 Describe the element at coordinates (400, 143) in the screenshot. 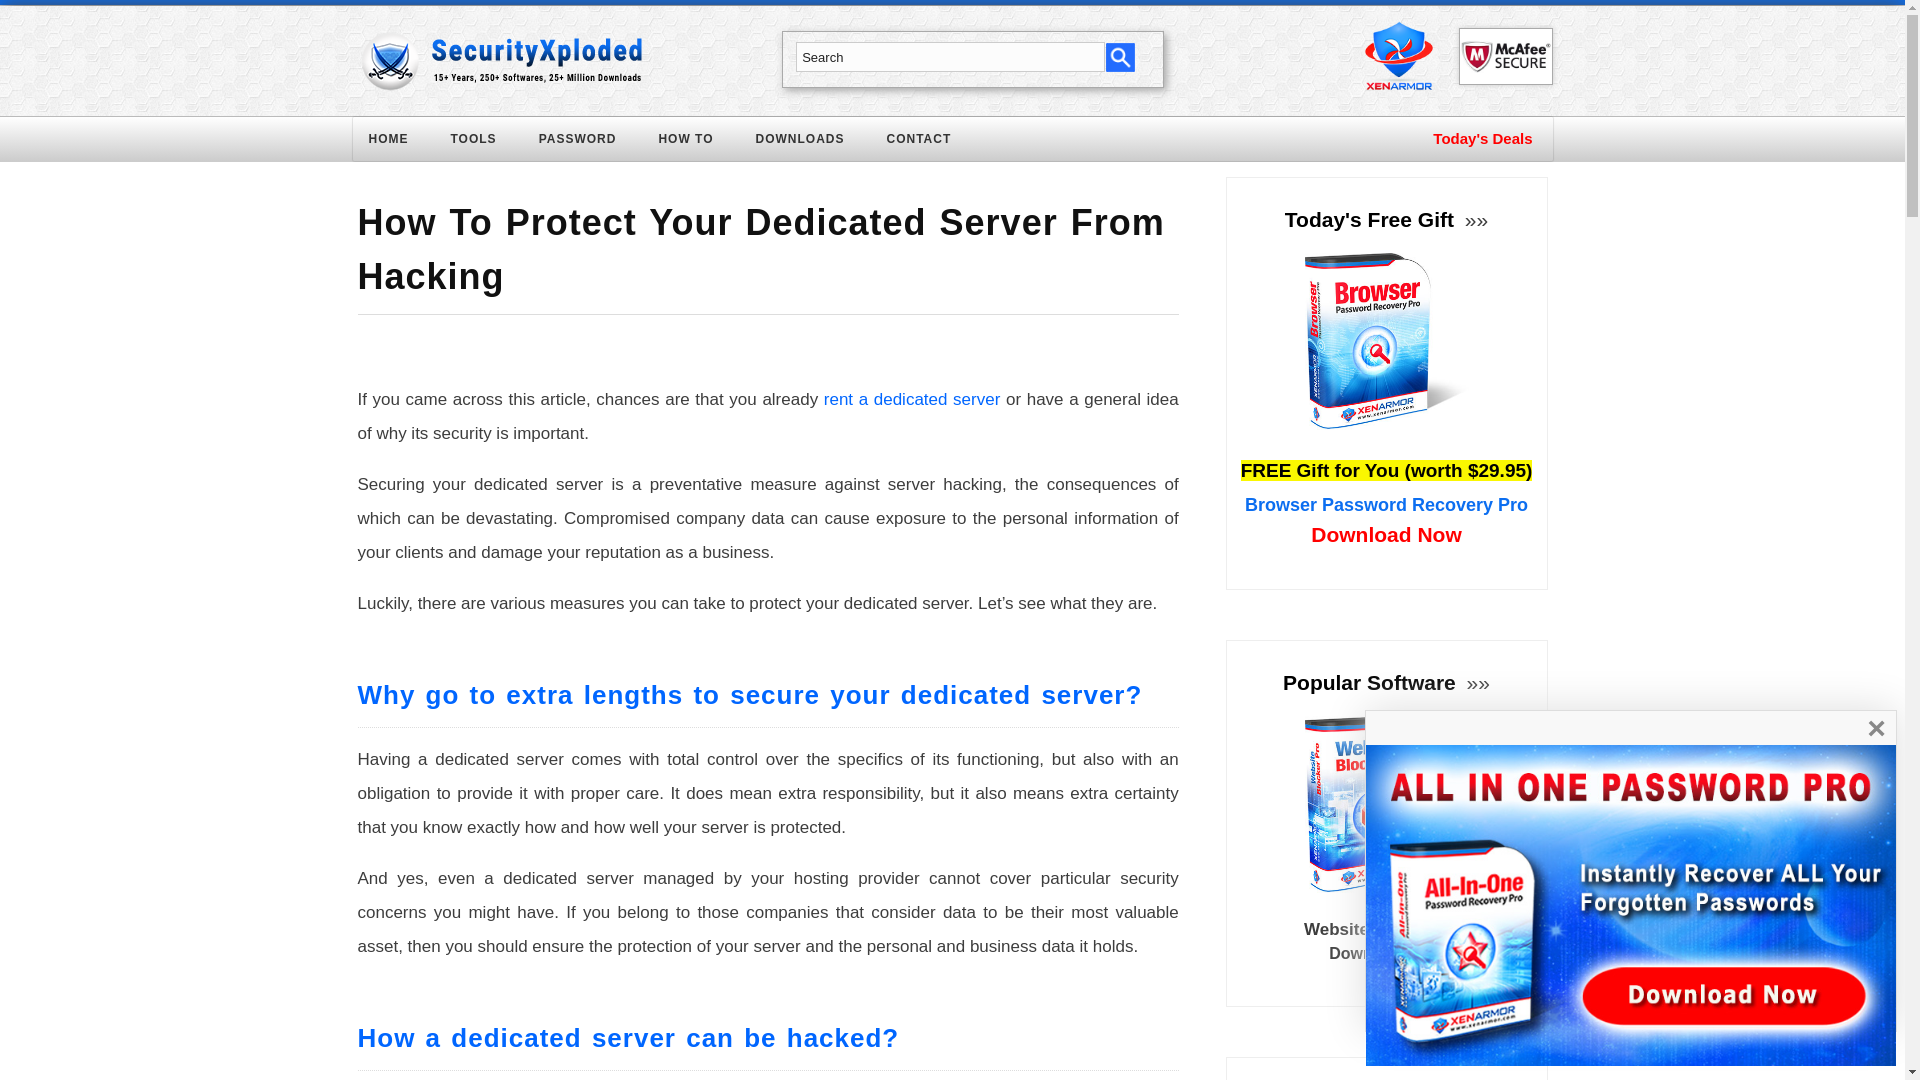

I see `HOME` at that location.